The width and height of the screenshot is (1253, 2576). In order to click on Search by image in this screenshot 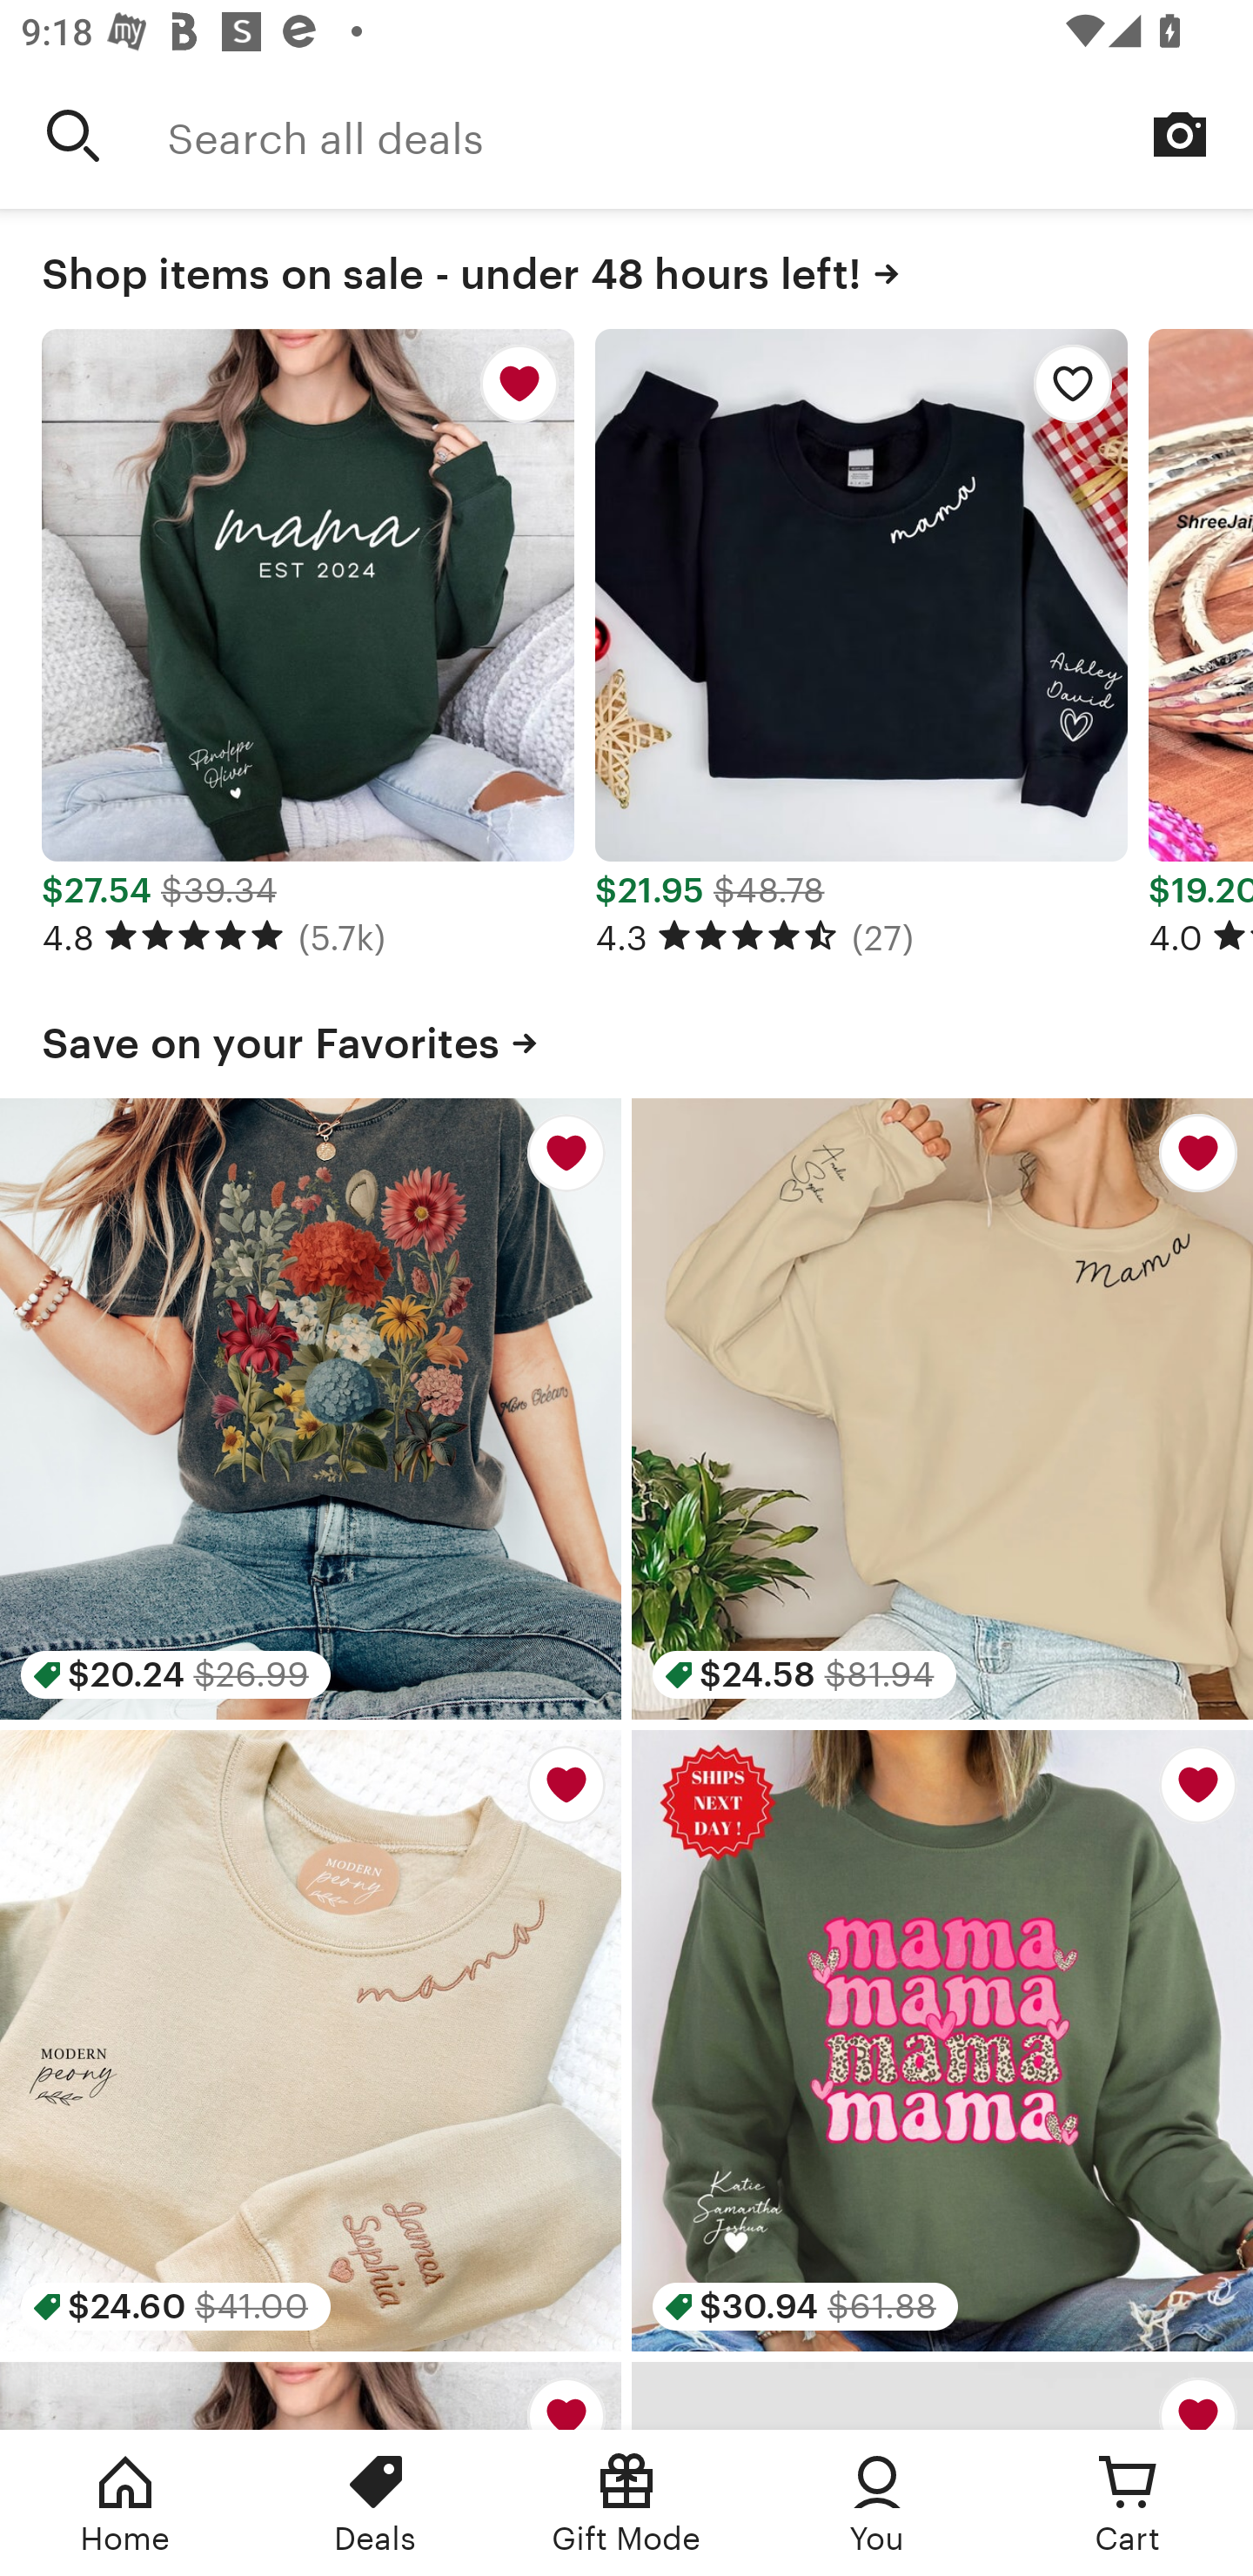, I will do `click(1180, 134)`.